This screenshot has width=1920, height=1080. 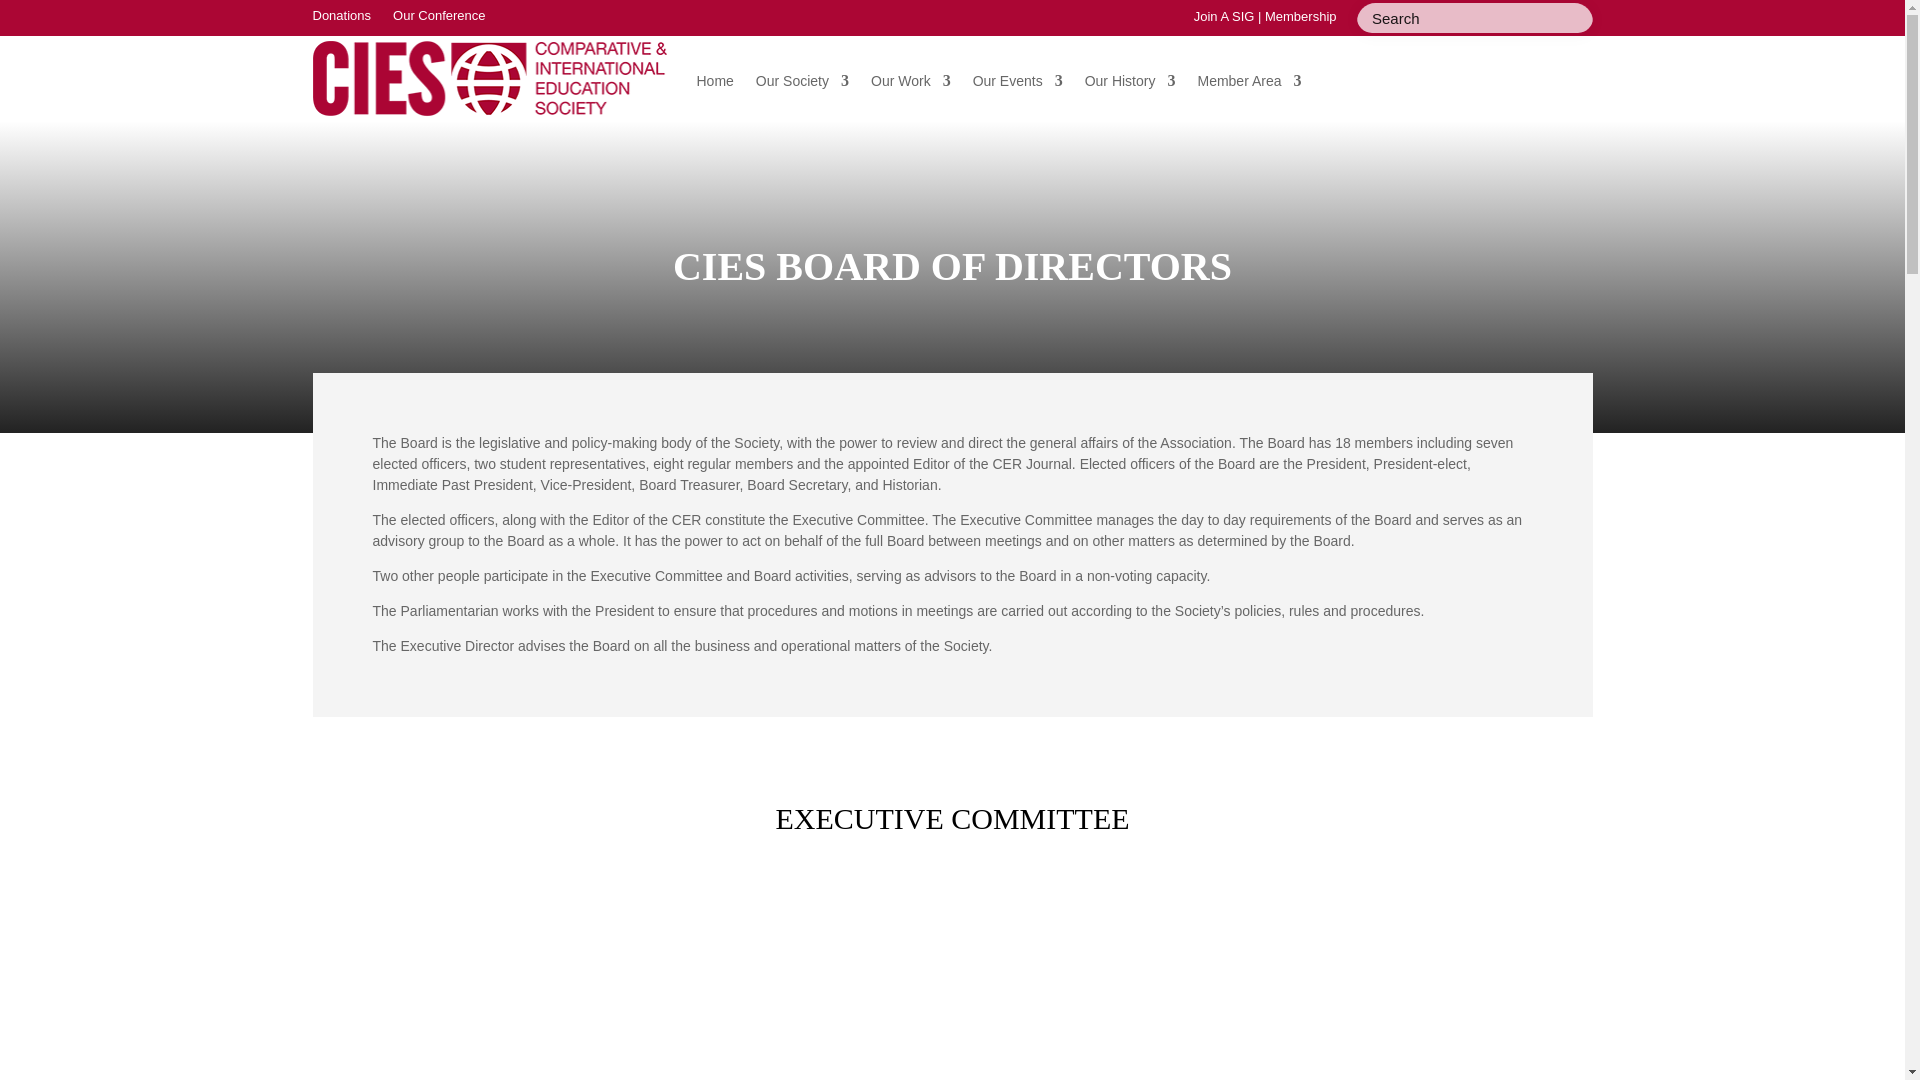 I want to click on Our Conference, so click(x=439, y=20).